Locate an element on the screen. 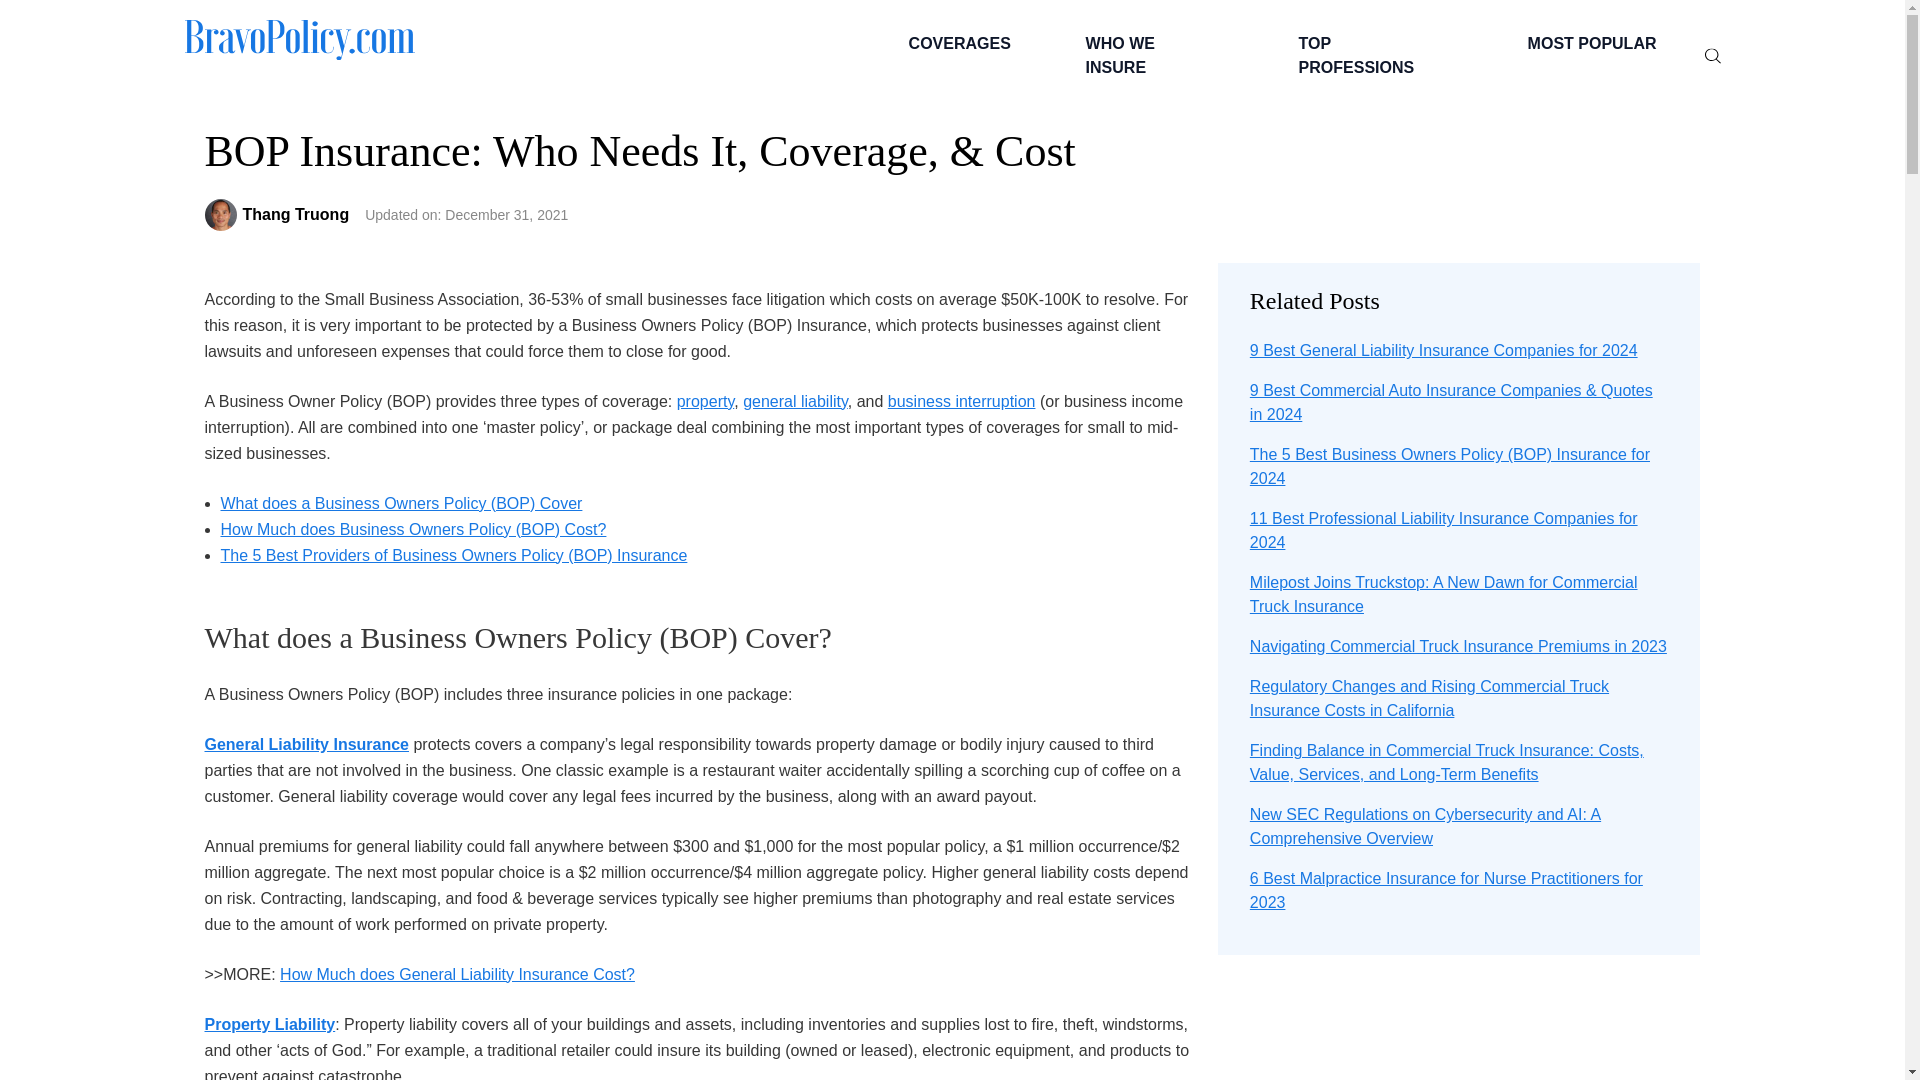 This screenshot has height=1080, width=1920. 11 Best Professional Liability Insurance Companies for 2024 is located at coordinates (1443, 530).